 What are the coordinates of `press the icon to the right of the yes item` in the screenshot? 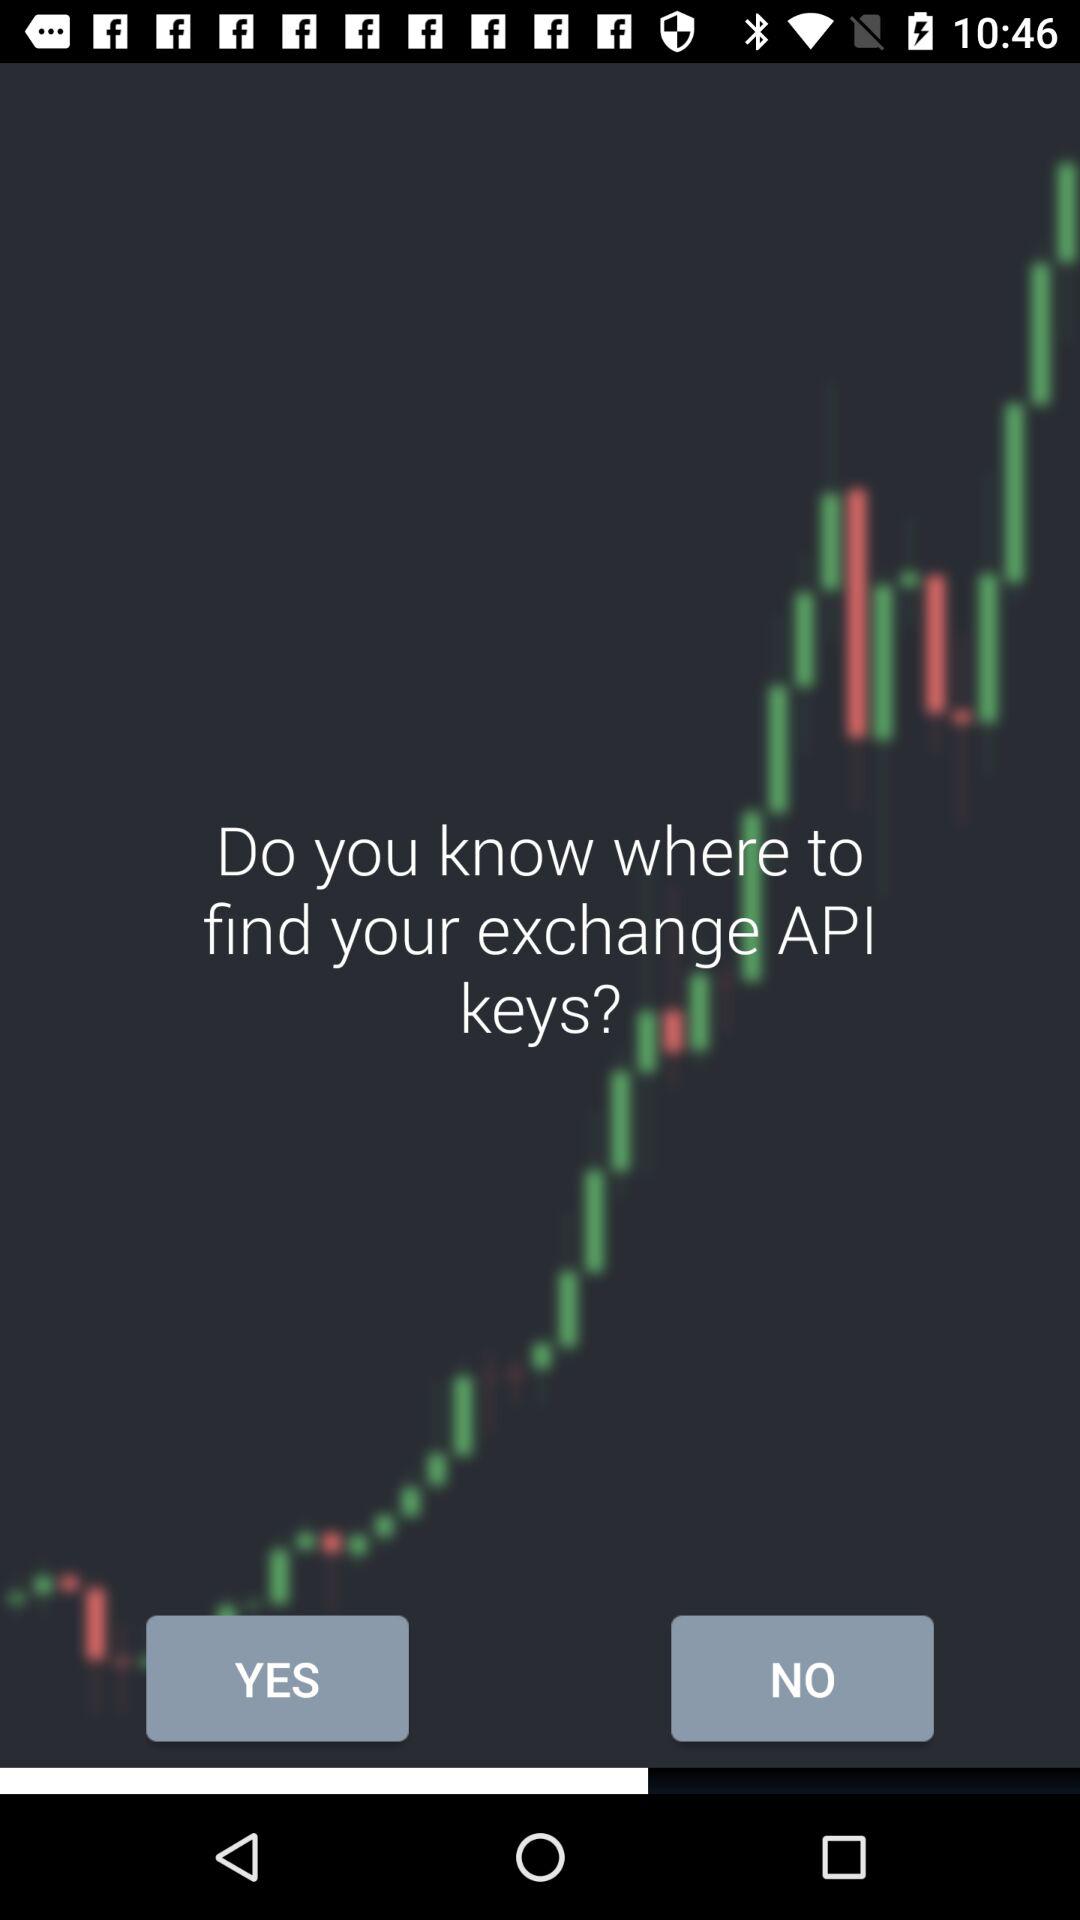 It's located at (802, 1678).